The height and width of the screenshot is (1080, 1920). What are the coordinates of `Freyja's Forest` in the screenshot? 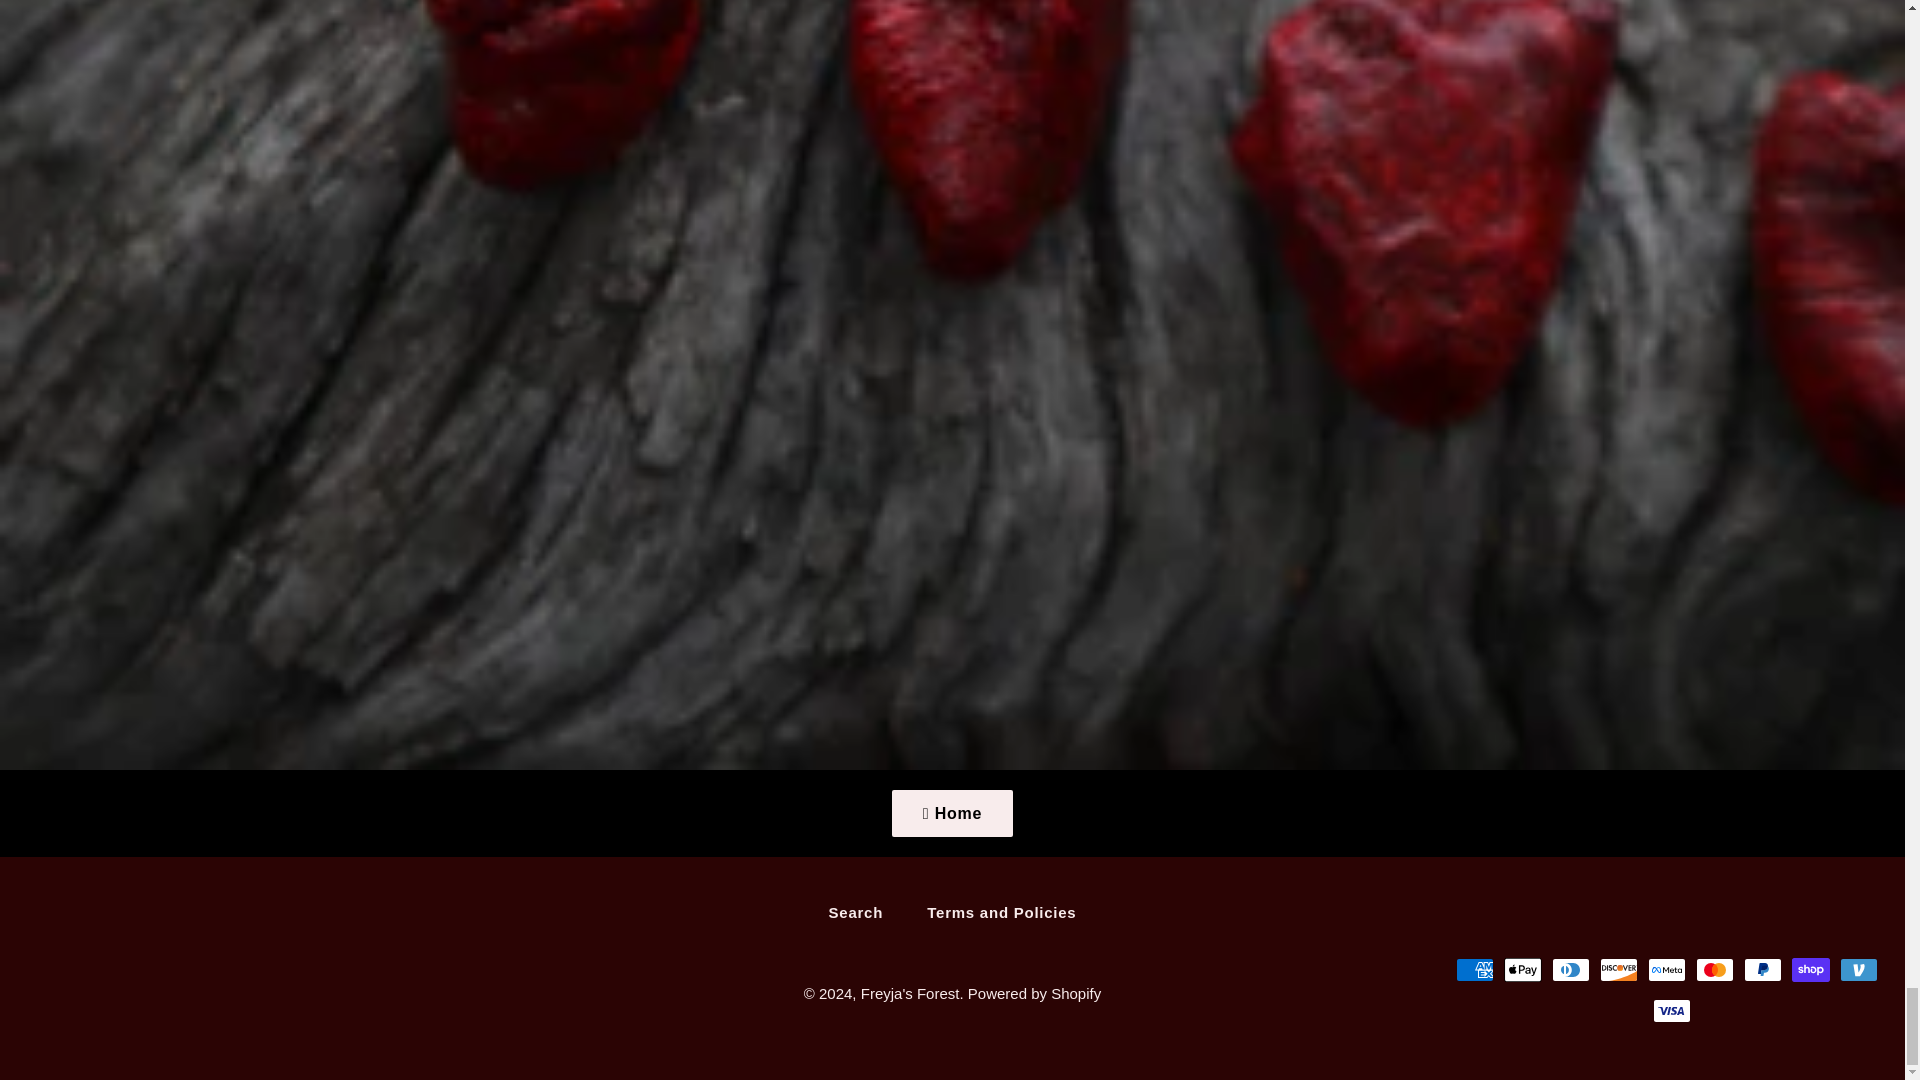 It's located at (910, 993).